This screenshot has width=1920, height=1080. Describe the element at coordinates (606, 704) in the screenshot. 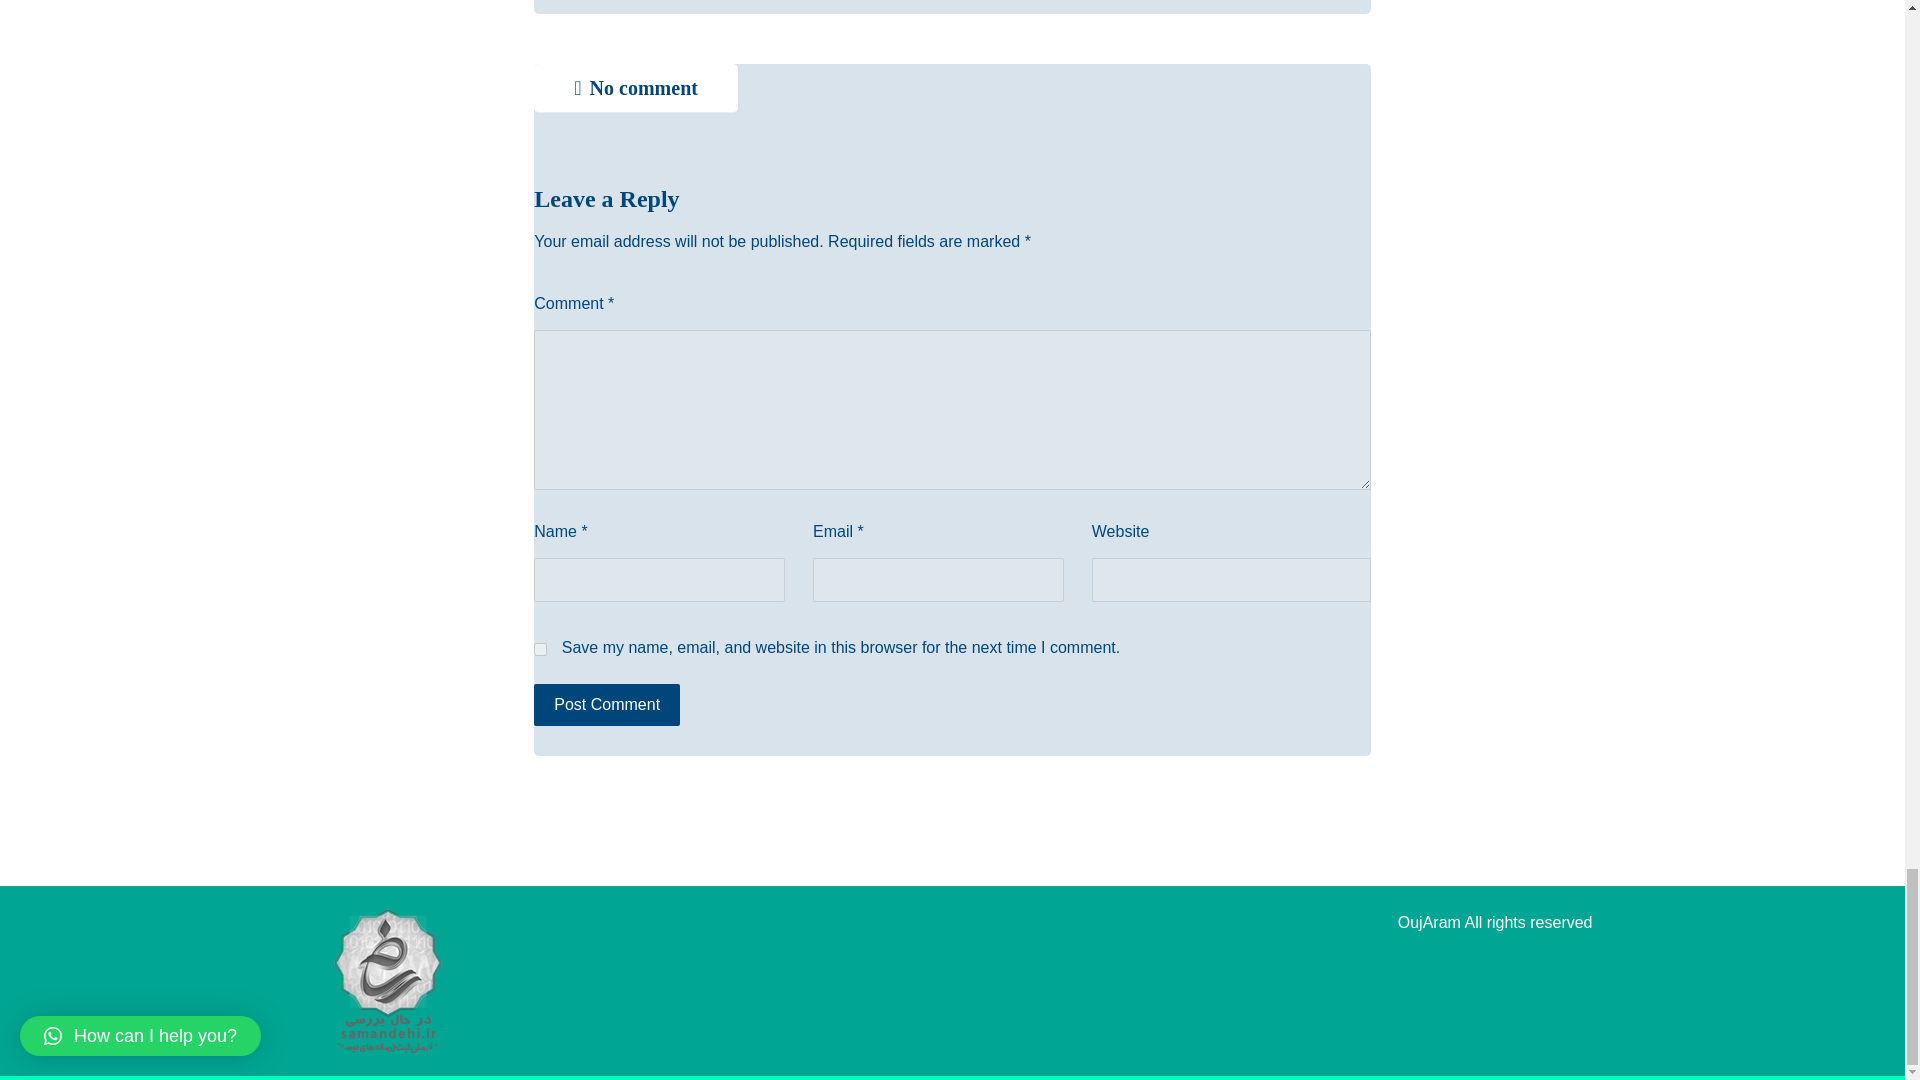

I see `Post Comment` at that location.